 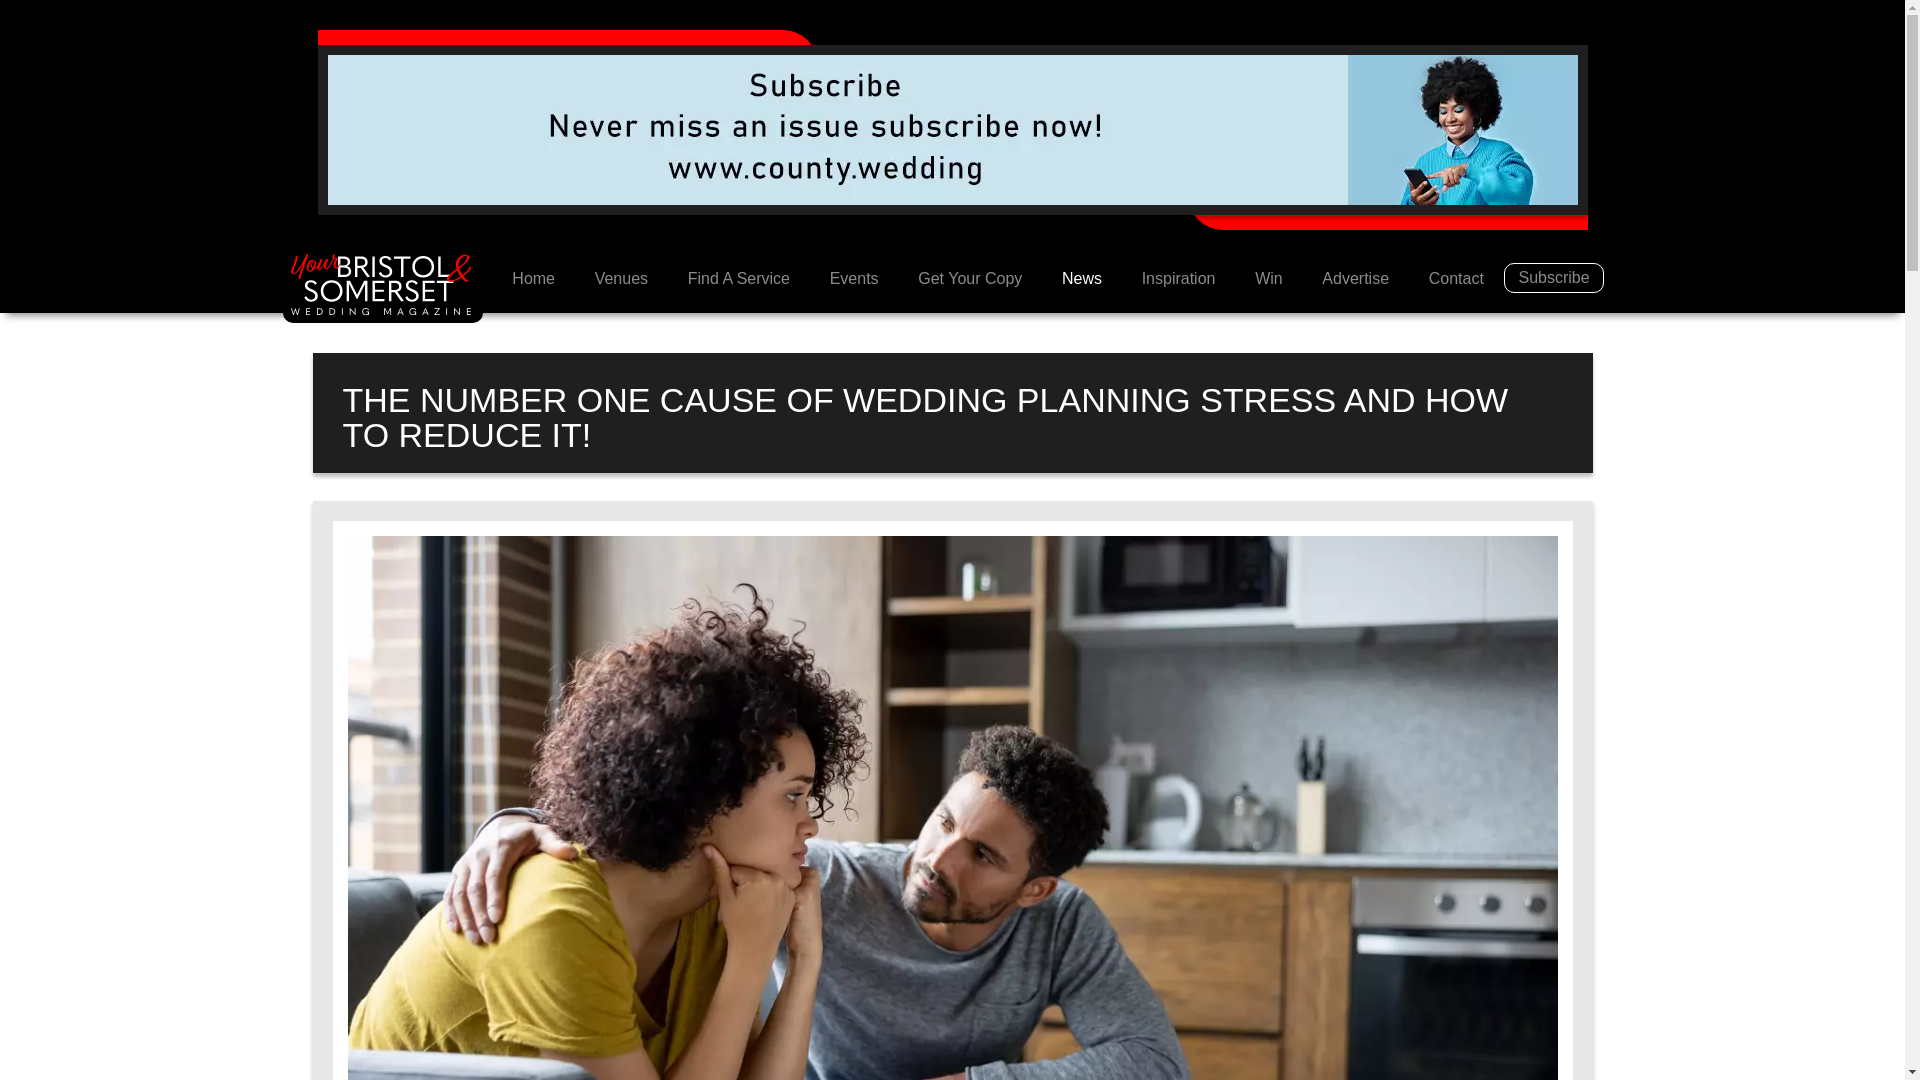 What do you see at coordinates (532, 279) in the screenshot?
I see `Your Bristol and Somerset Wedding` at bounding box center [532, 279].